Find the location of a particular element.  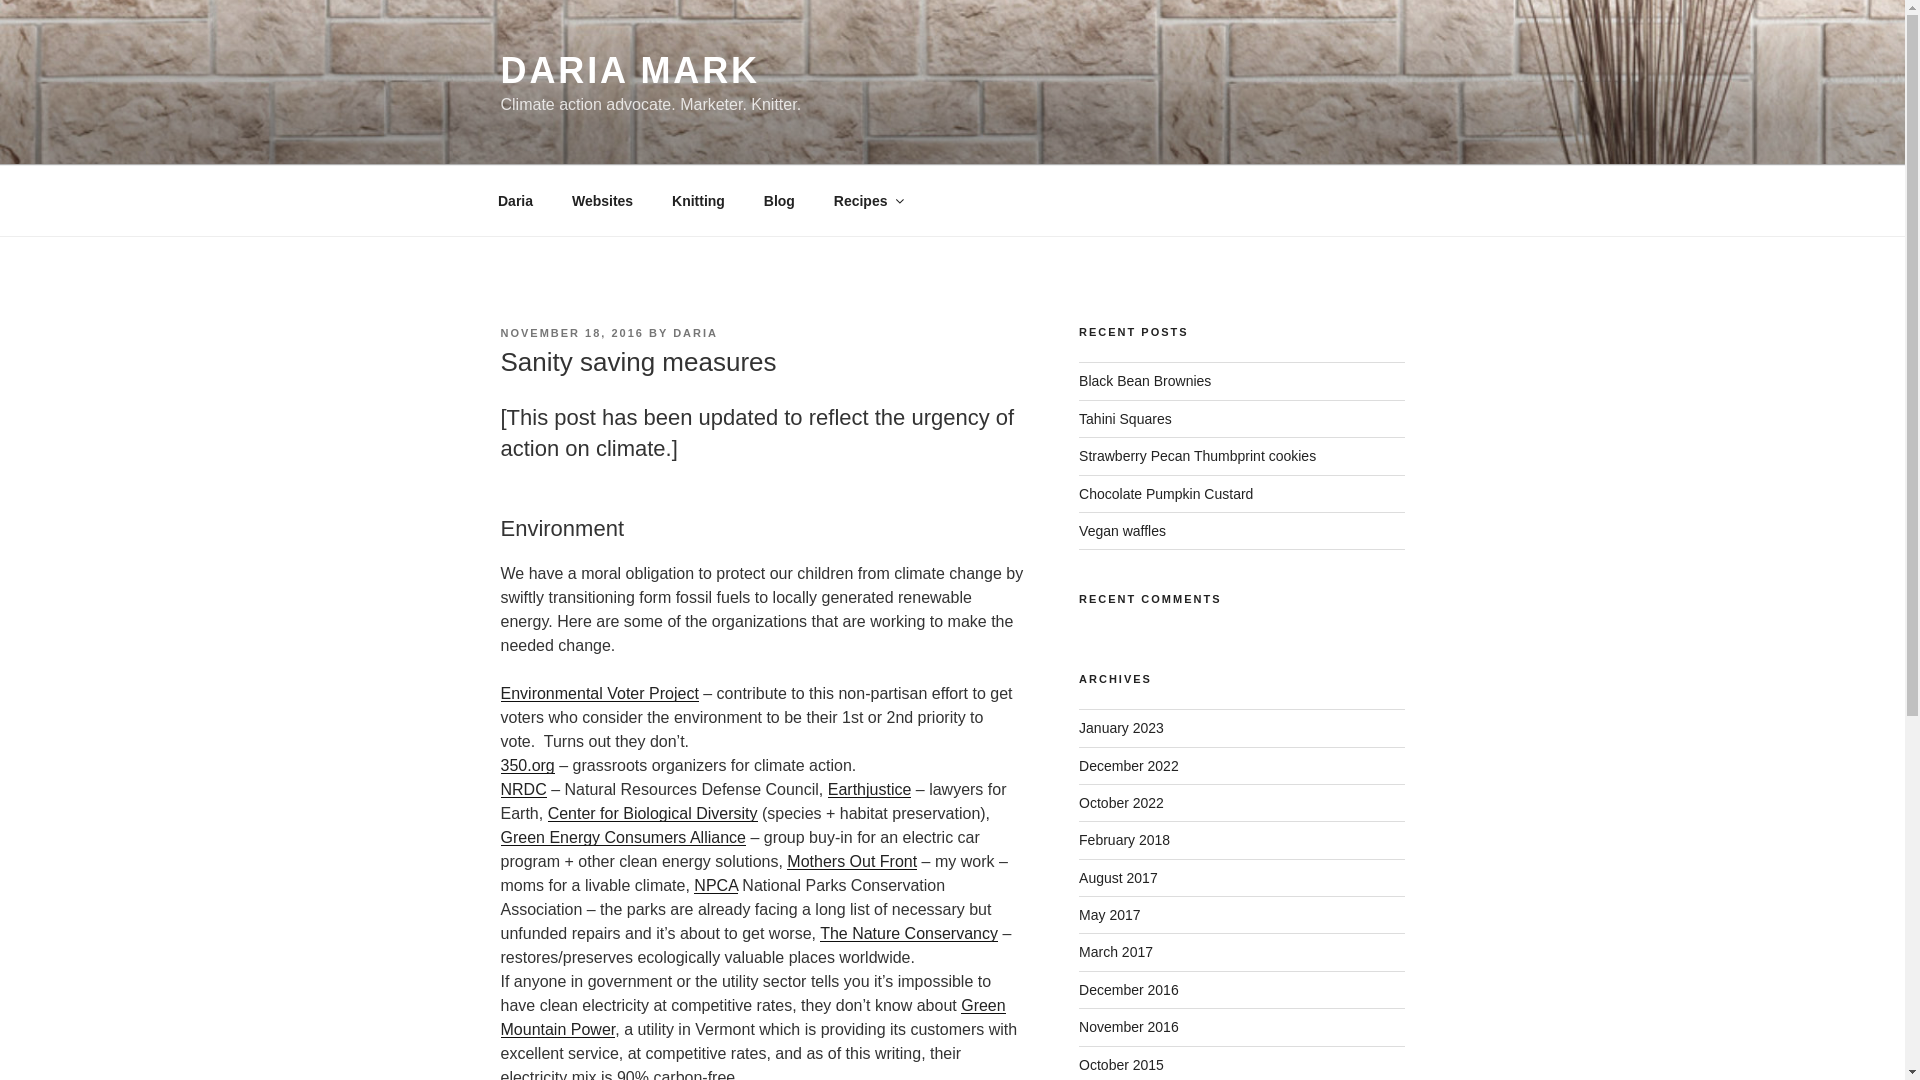

Daria is located at coordinates (514, 200).